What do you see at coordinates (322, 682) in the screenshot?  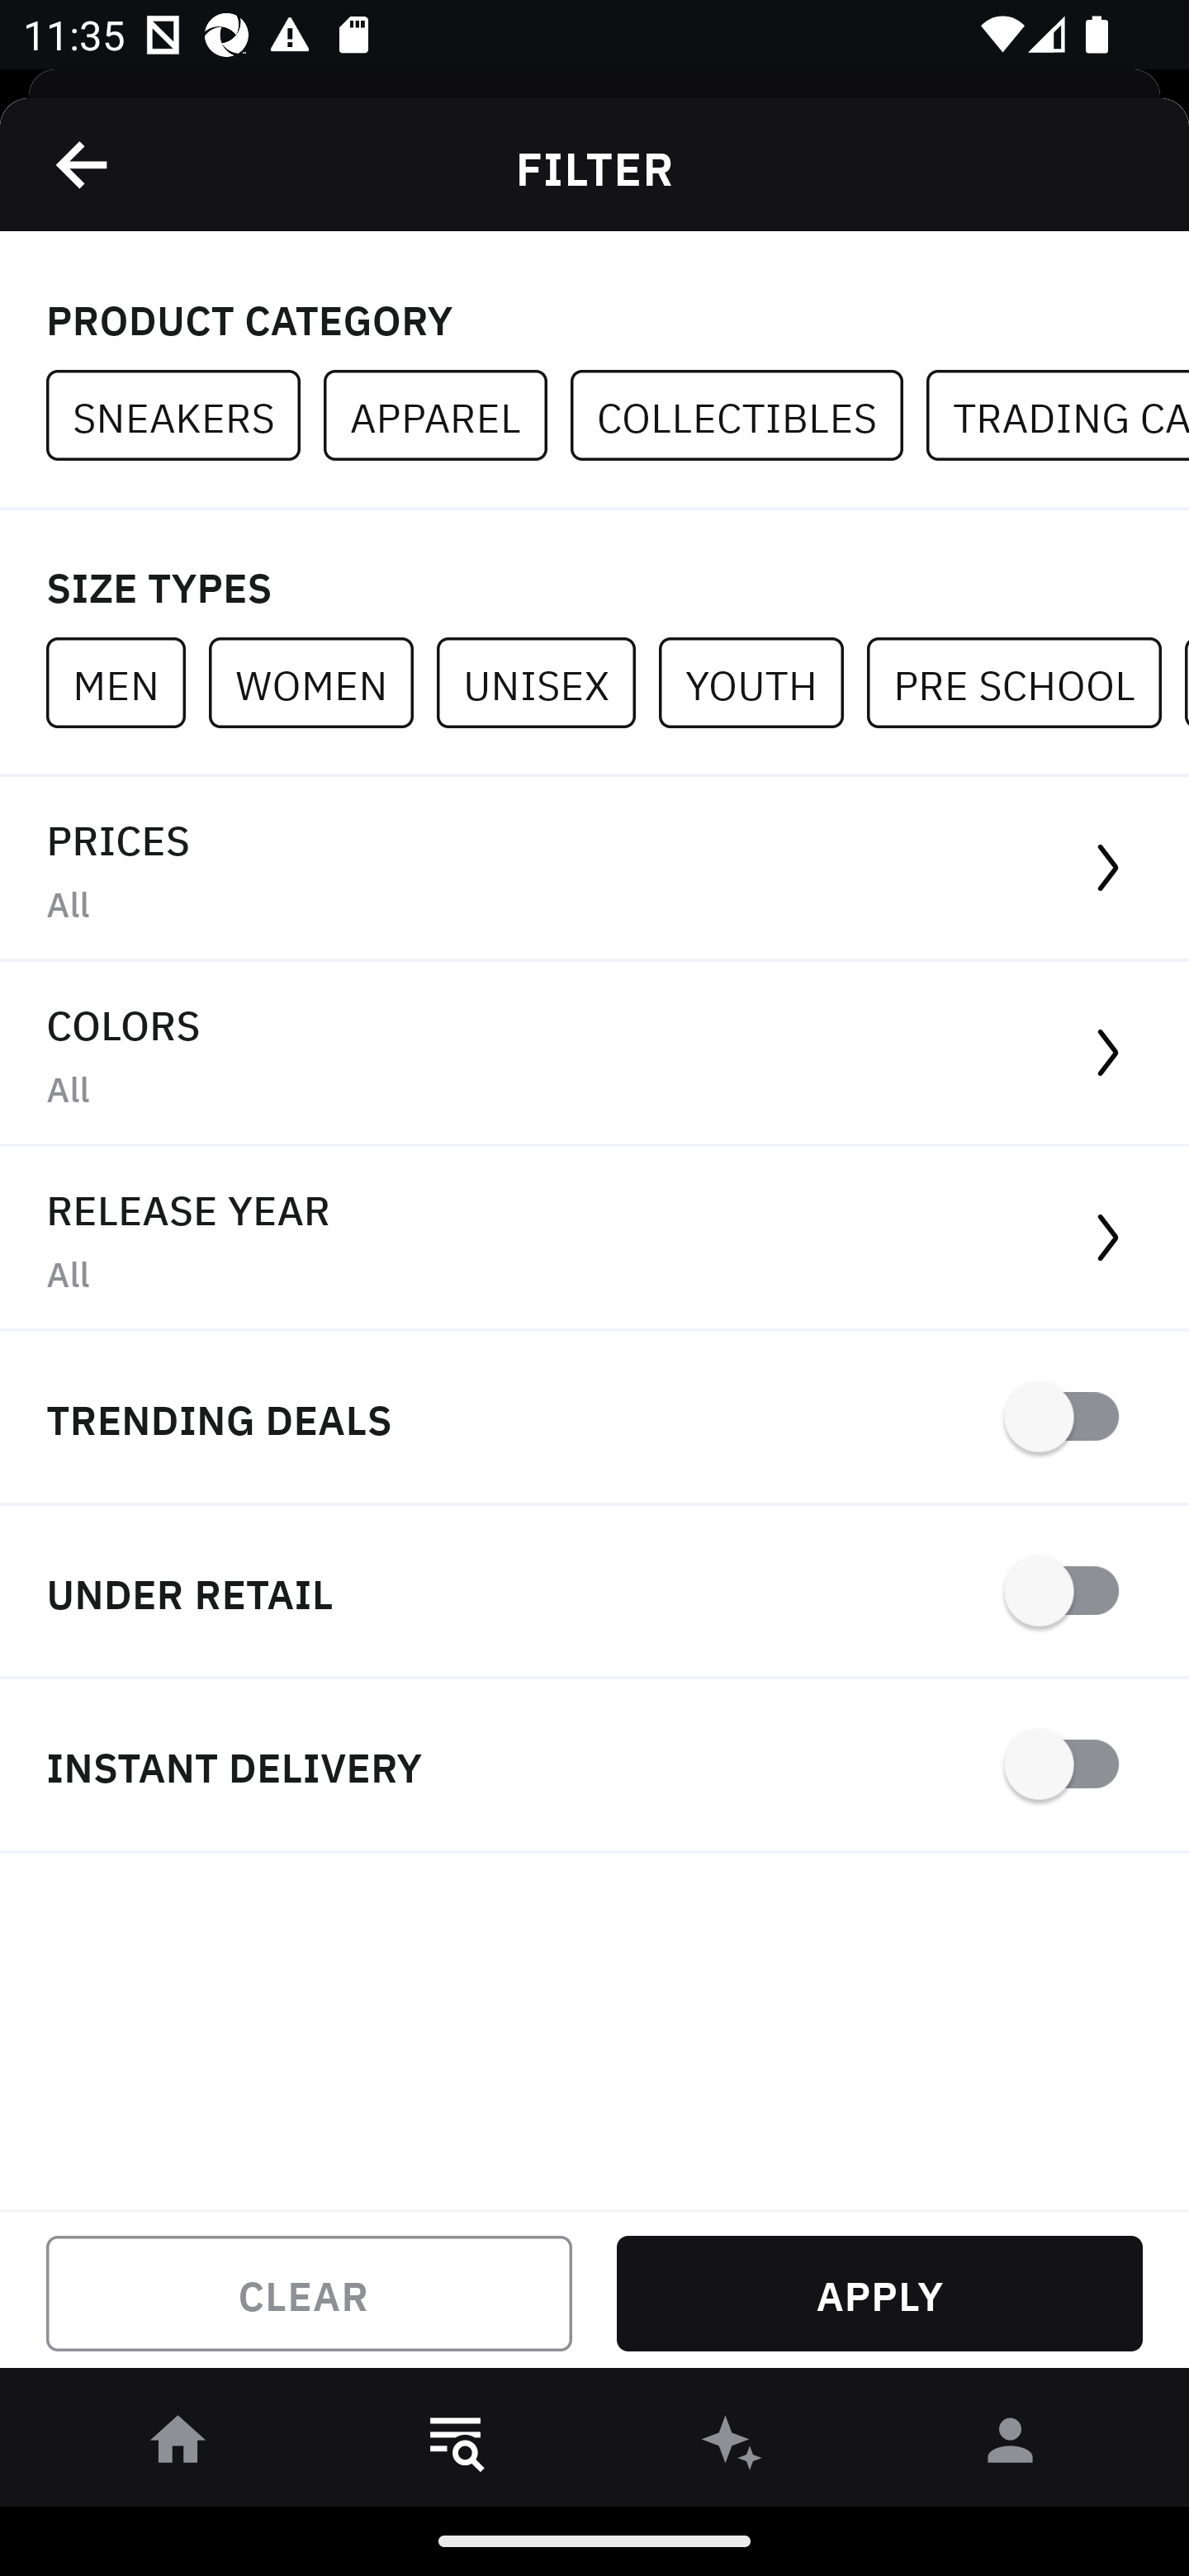 I see `WOMEN` at bounding box center [322, 682].